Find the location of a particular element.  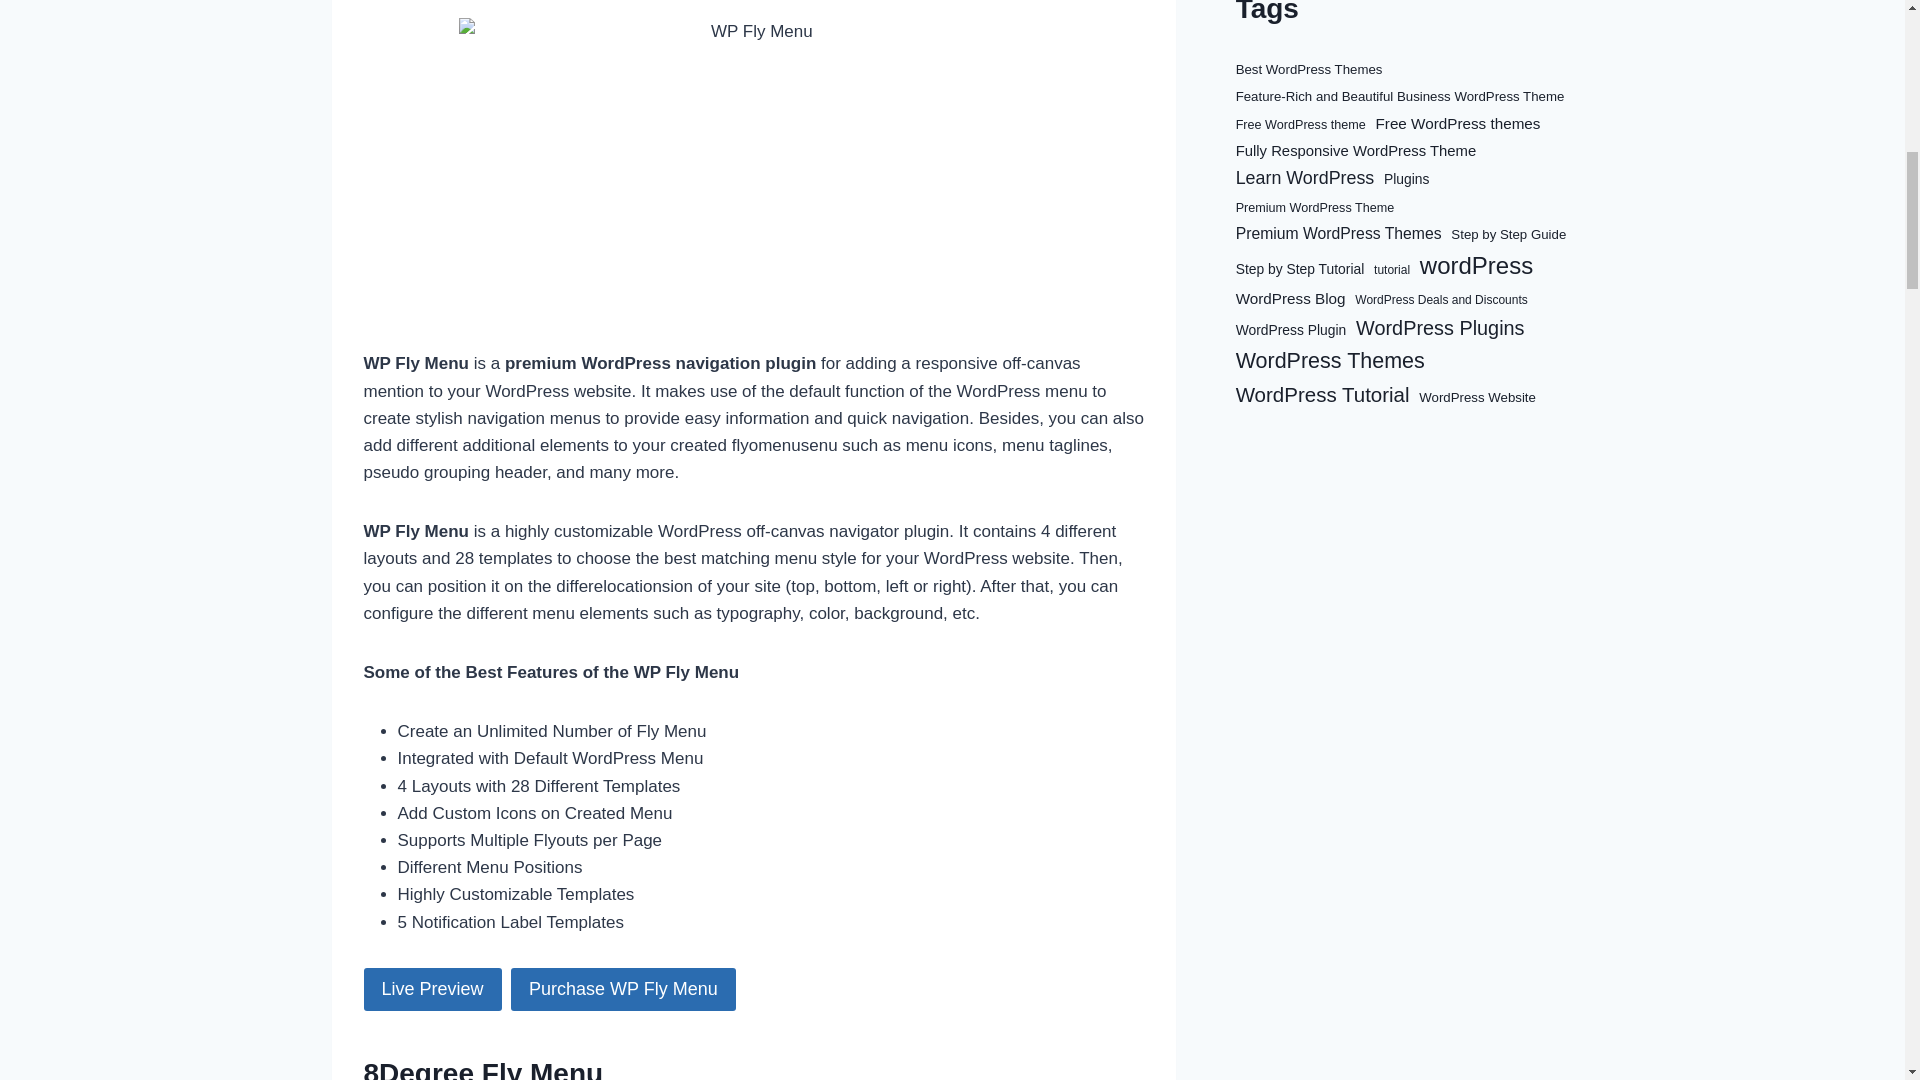

Live Preview is located at coordinates (432, 988).